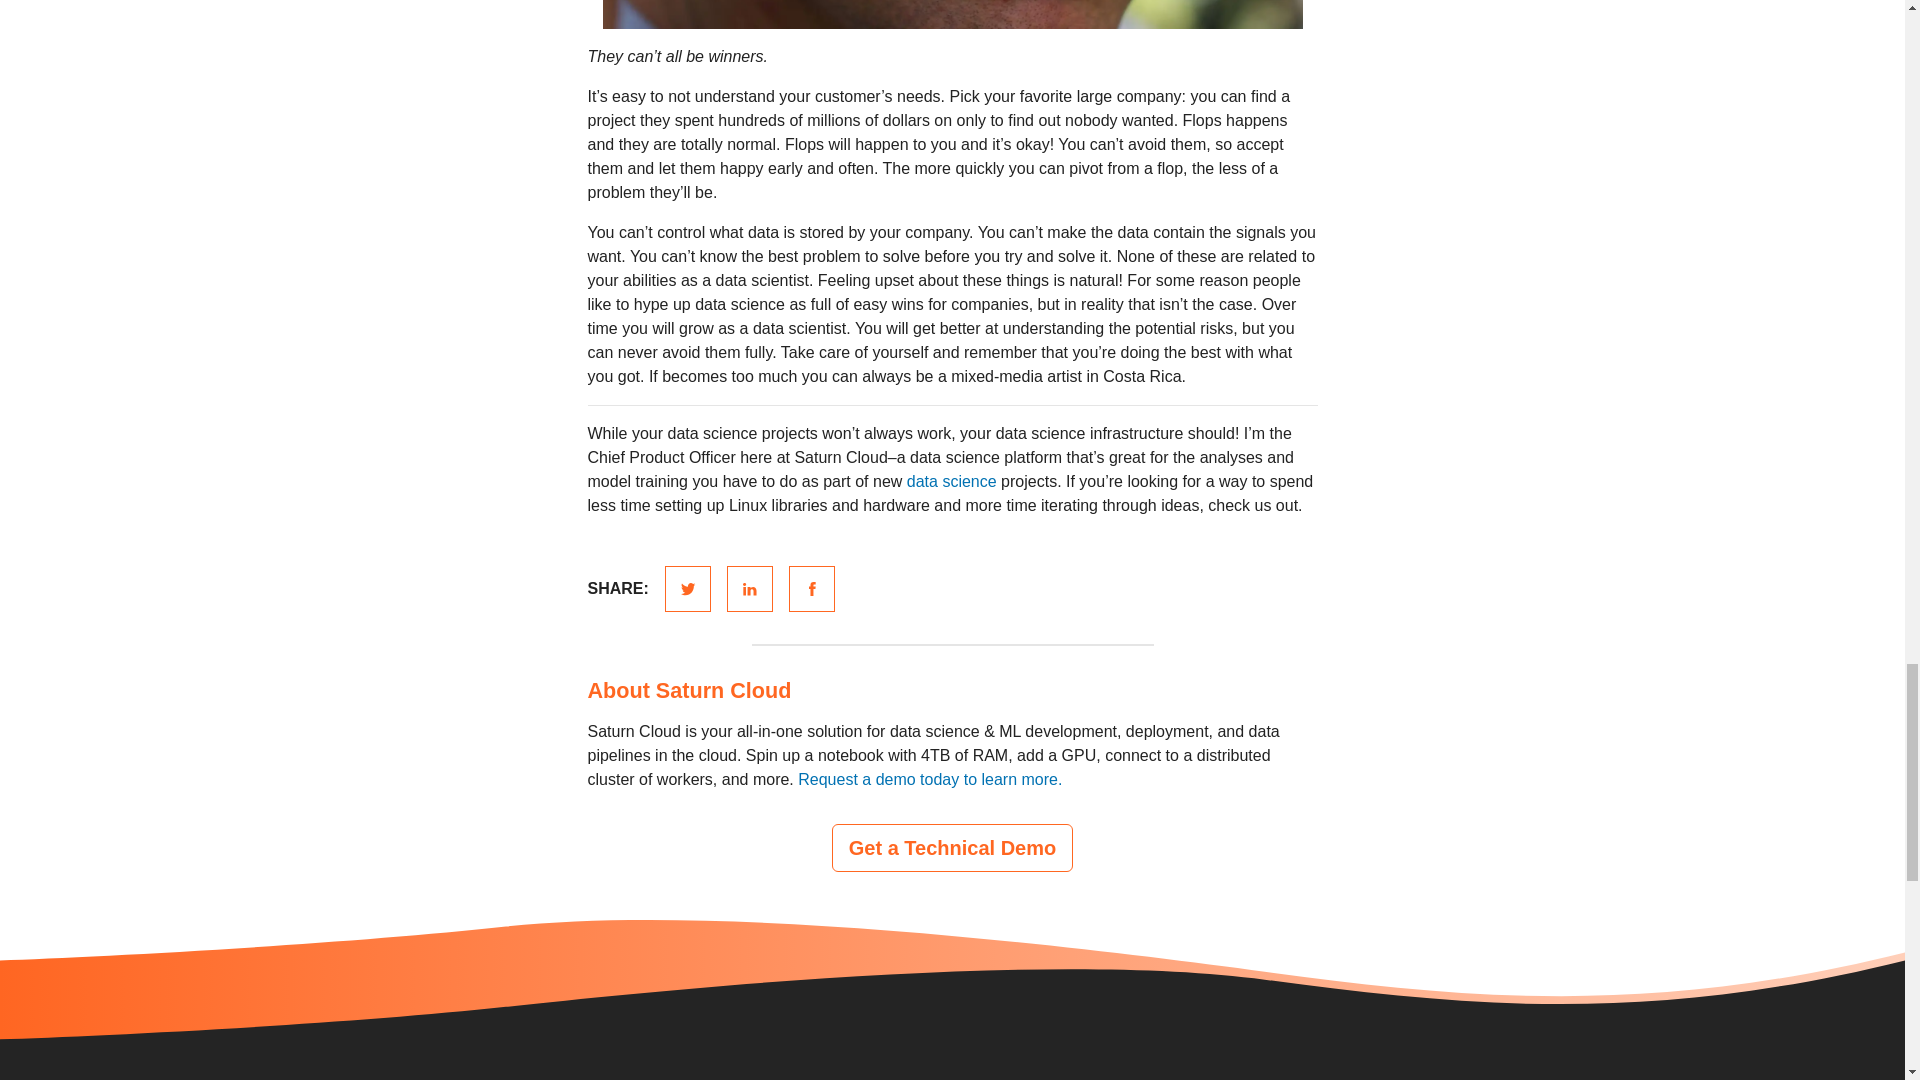 Image resolution: width=1920 pixels, height=1080 pixels. What do you see at coordinates (951, 482) in the screenshot?
I see `data science` at bounding box center [951, 482].